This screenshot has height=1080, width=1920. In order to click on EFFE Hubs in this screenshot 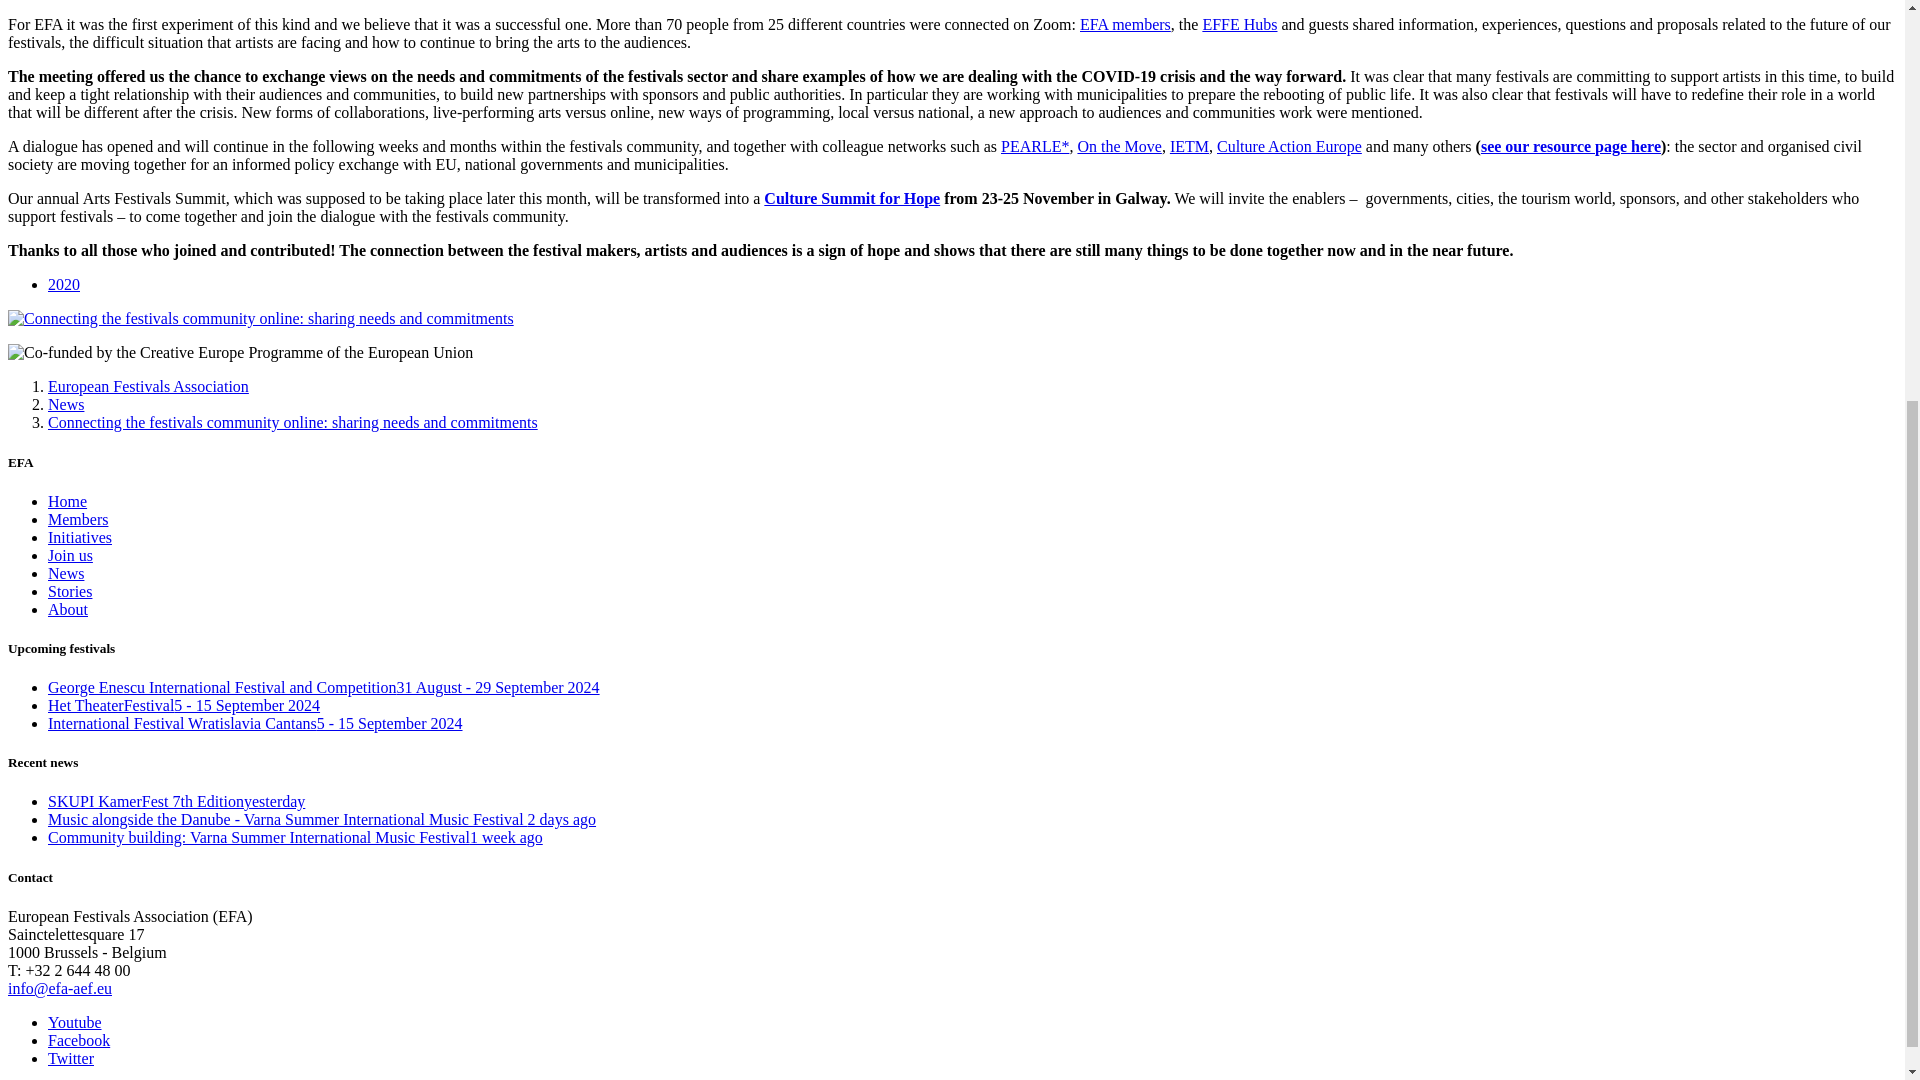, I will do `click(1238, 24)`.